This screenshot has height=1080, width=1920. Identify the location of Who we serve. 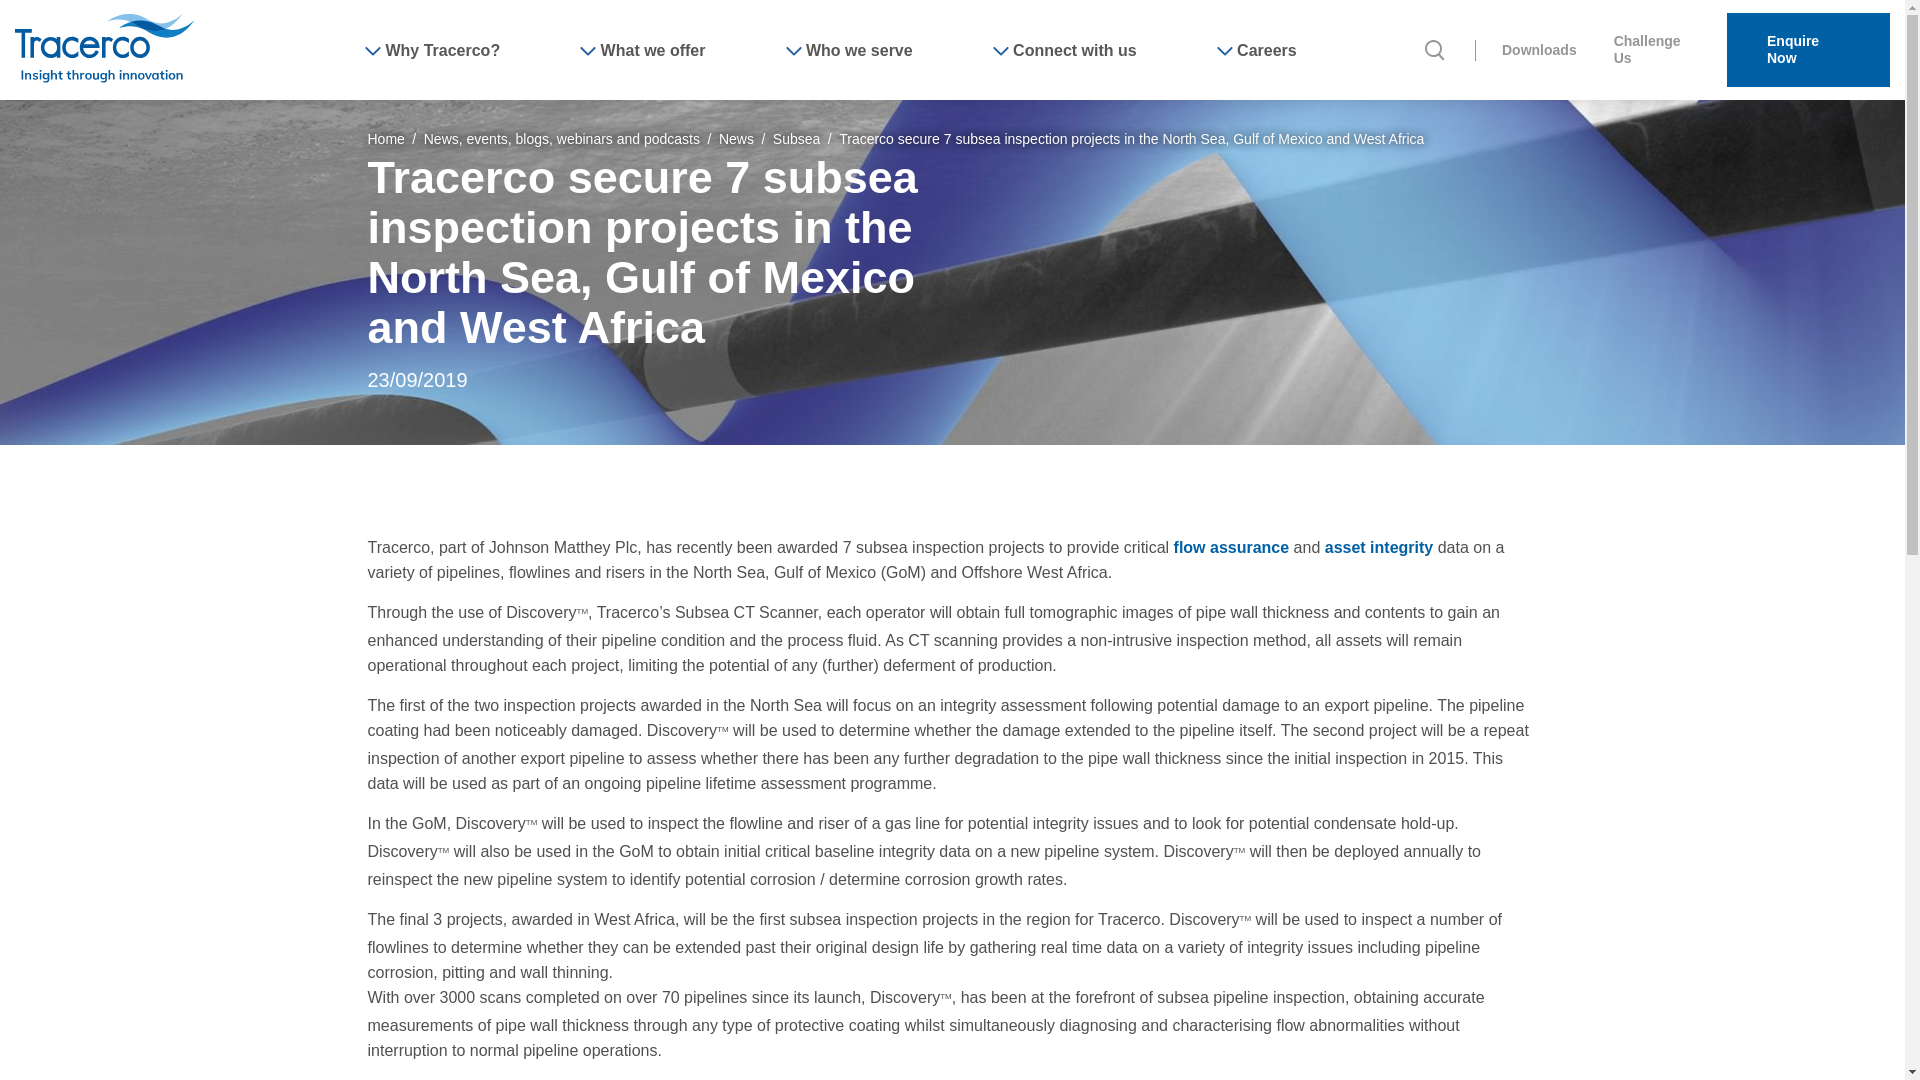
(849, 49).